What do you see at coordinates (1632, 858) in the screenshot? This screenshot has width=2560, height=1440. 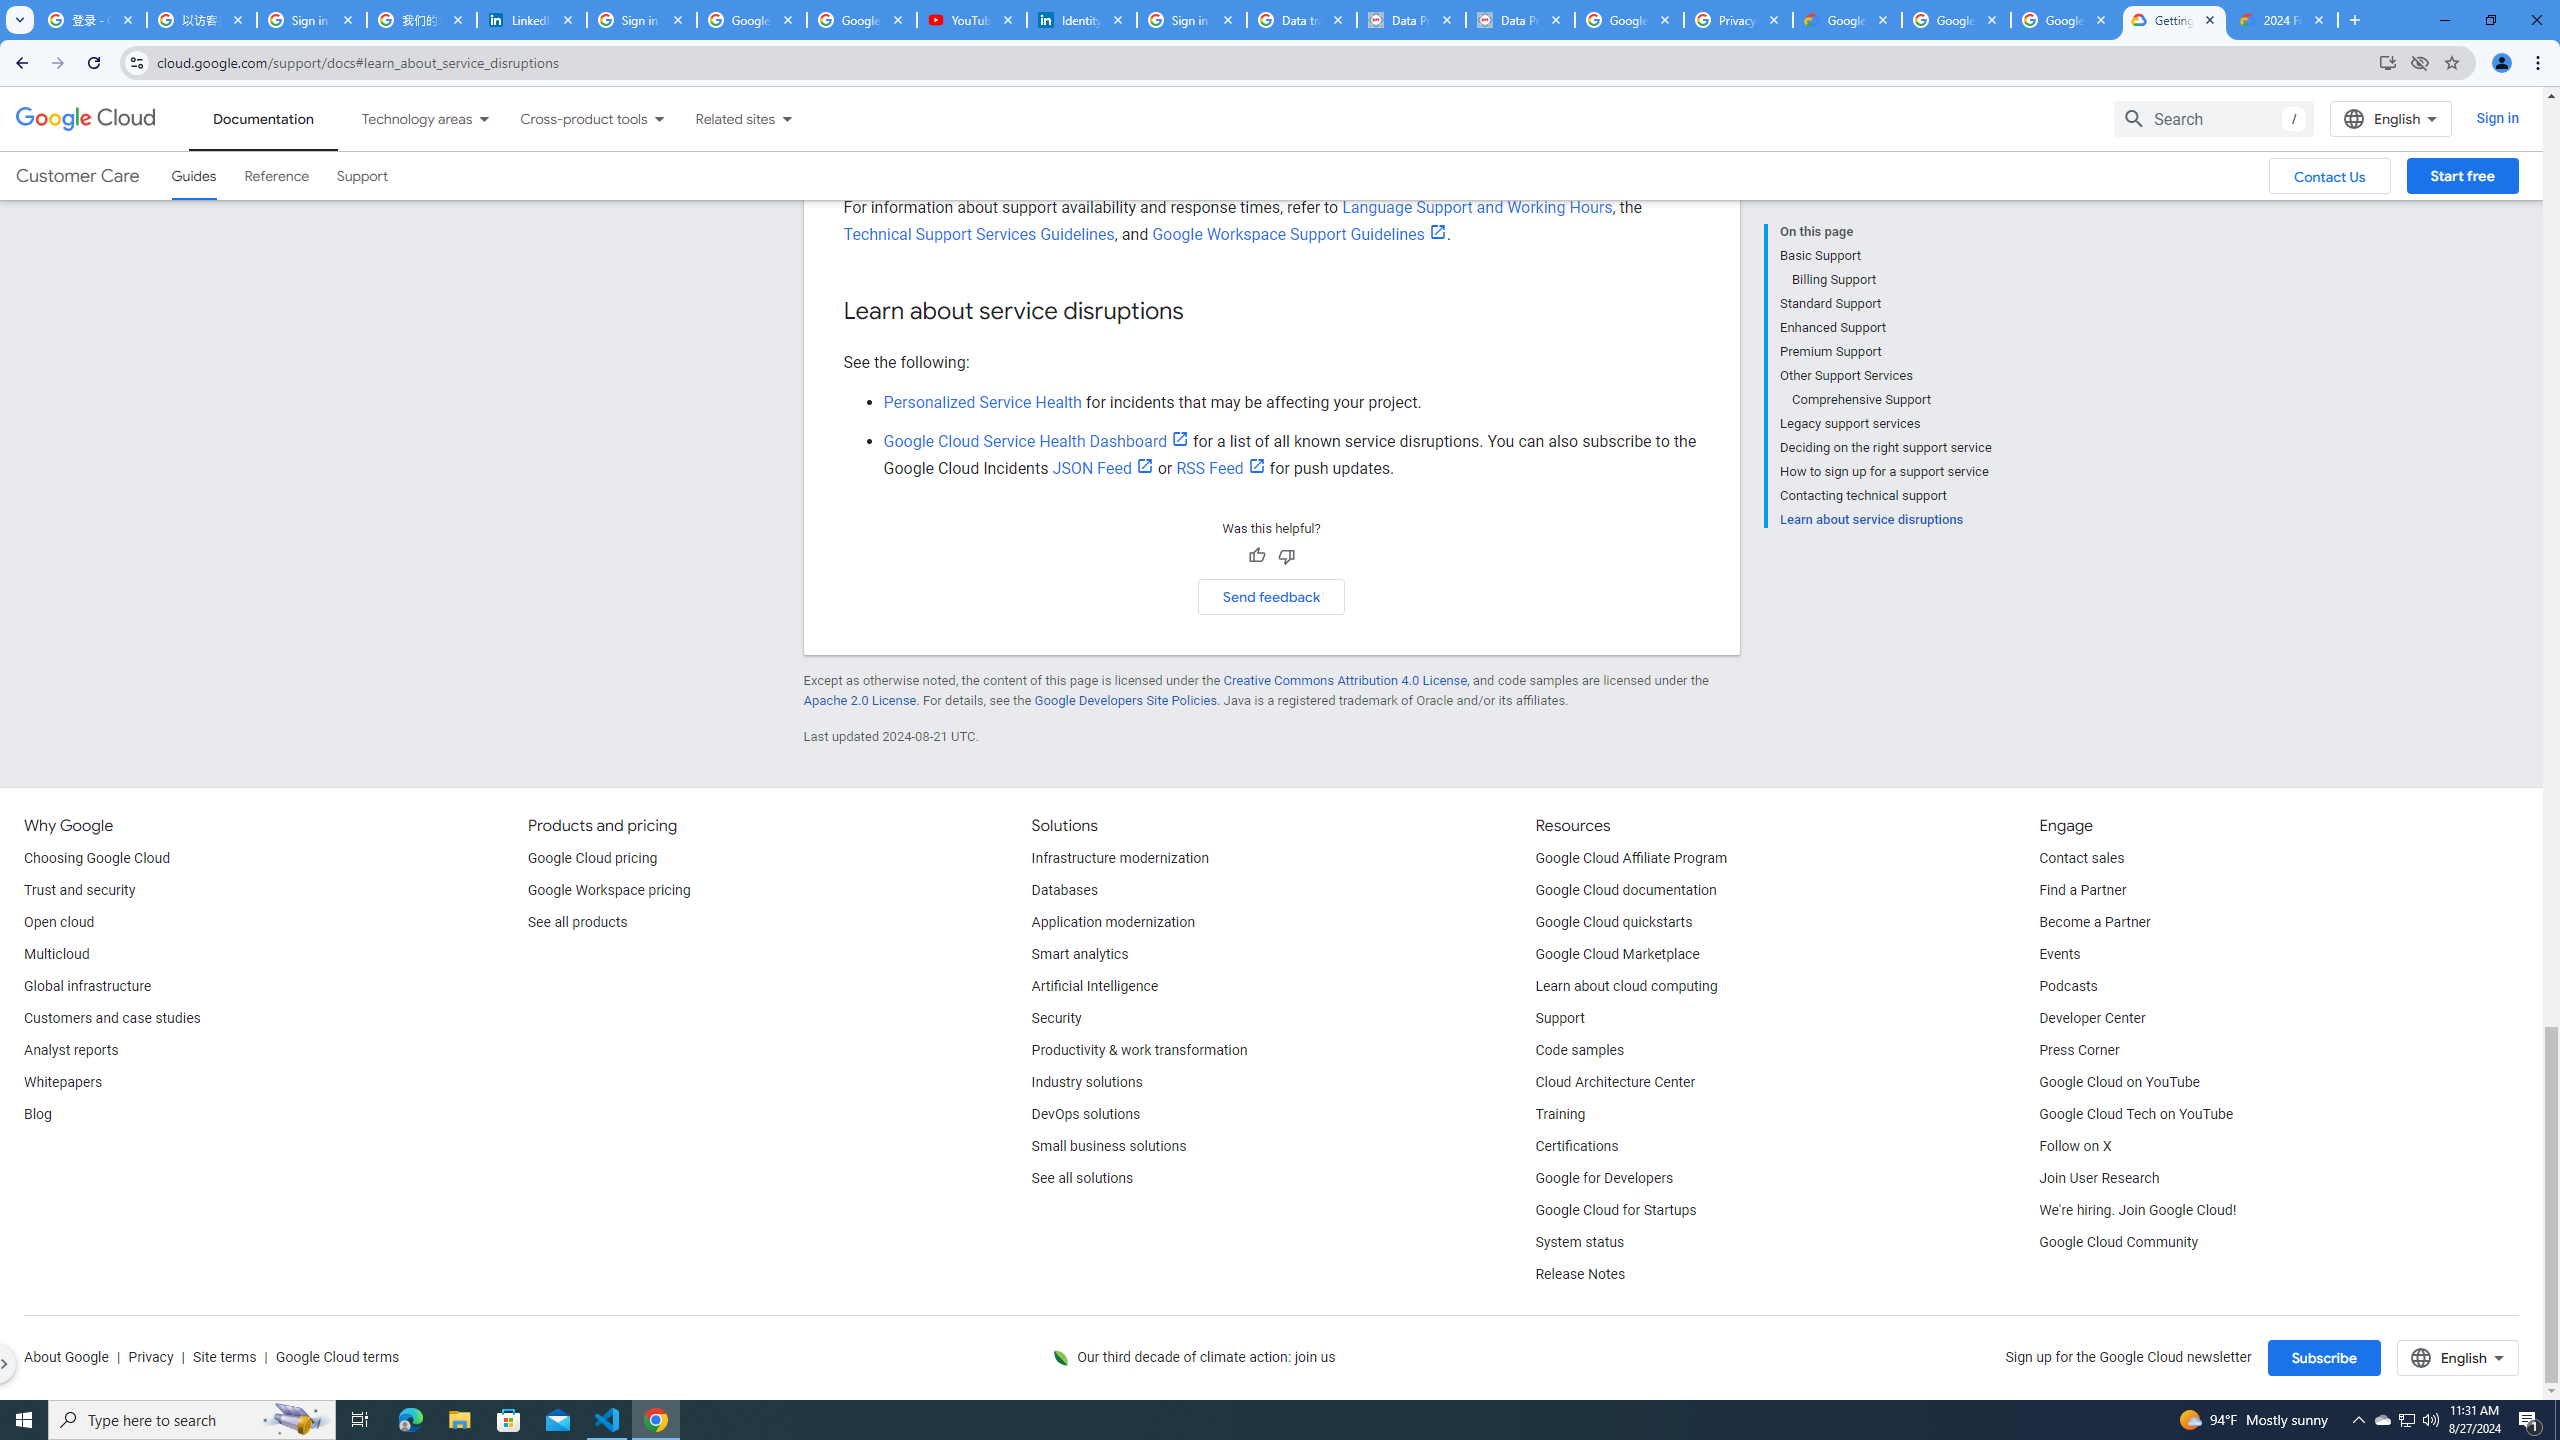 I see `Google Cloud Affiliate Program` at bounding box center [1632, 858].